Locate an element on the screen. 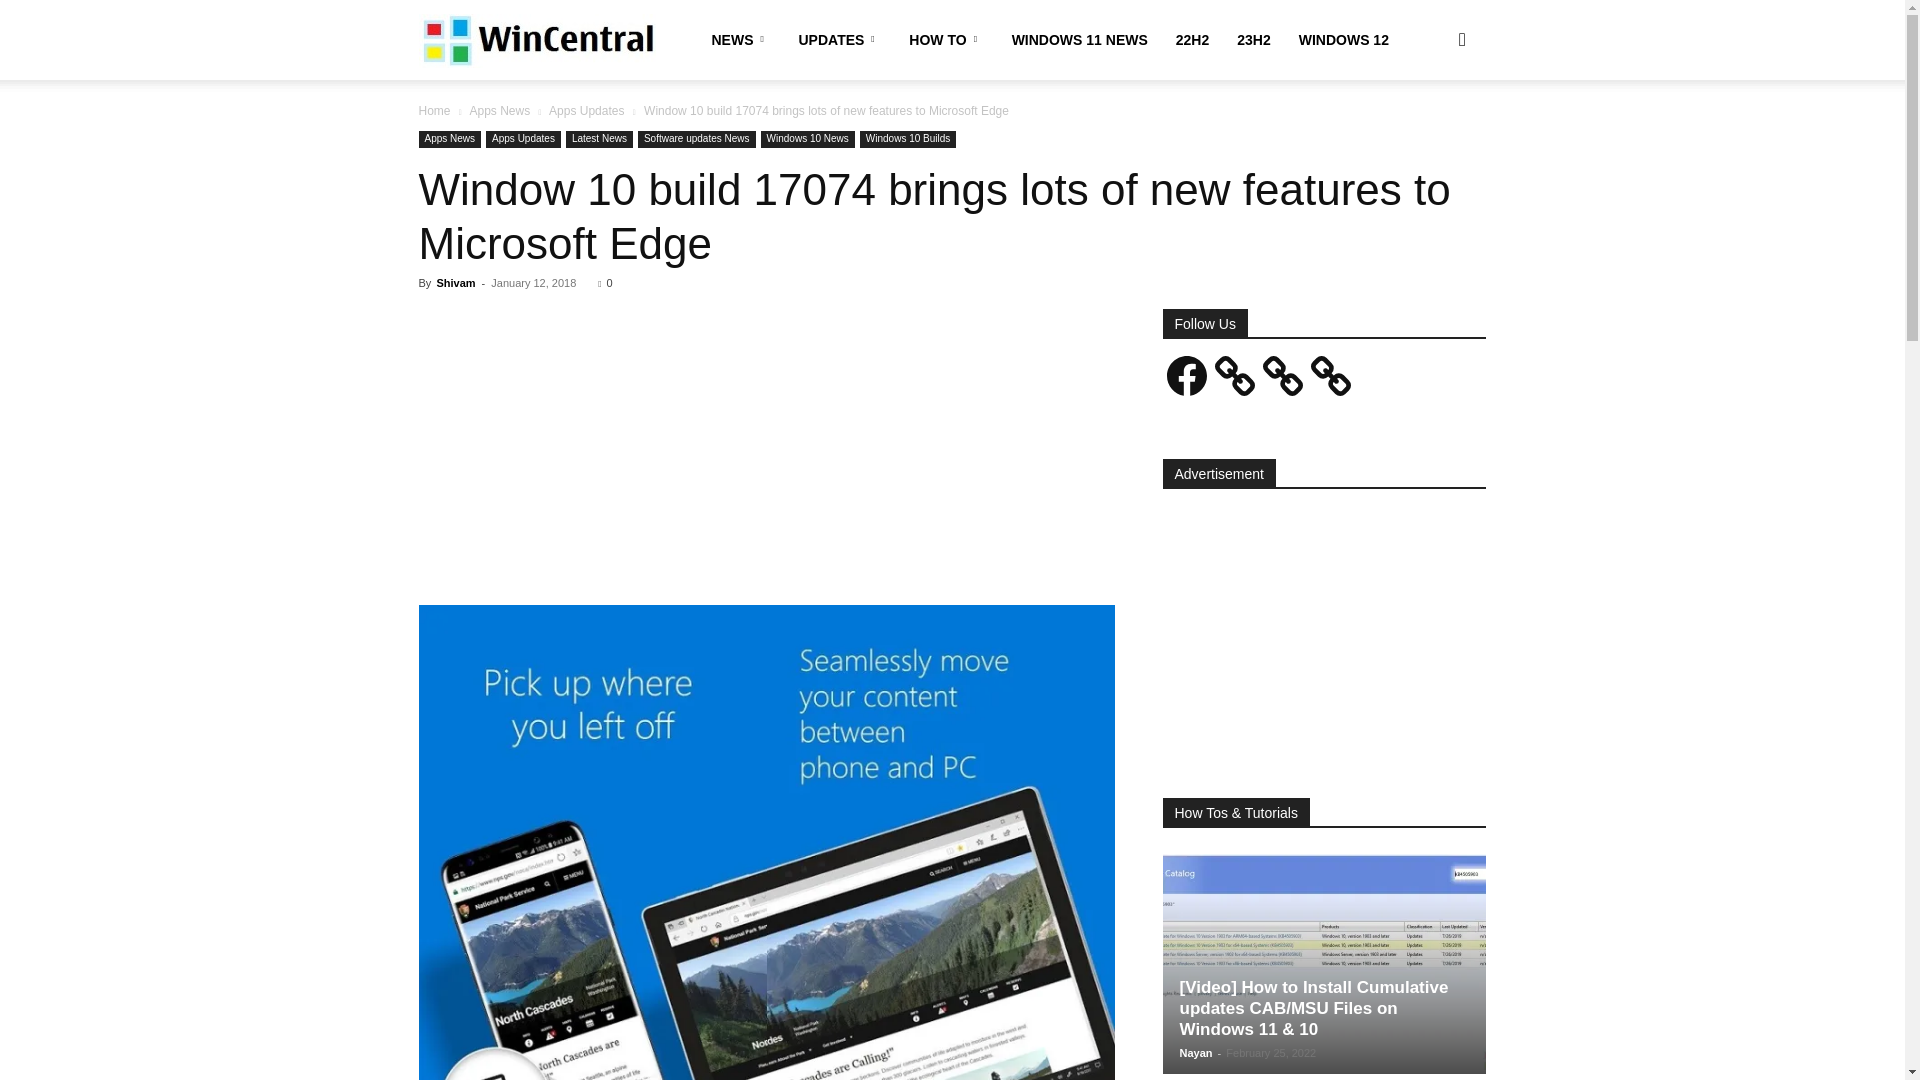 The height and width of the screenshot is (1080, 1920). Windows 10 News is located at coordinates (807, 138).